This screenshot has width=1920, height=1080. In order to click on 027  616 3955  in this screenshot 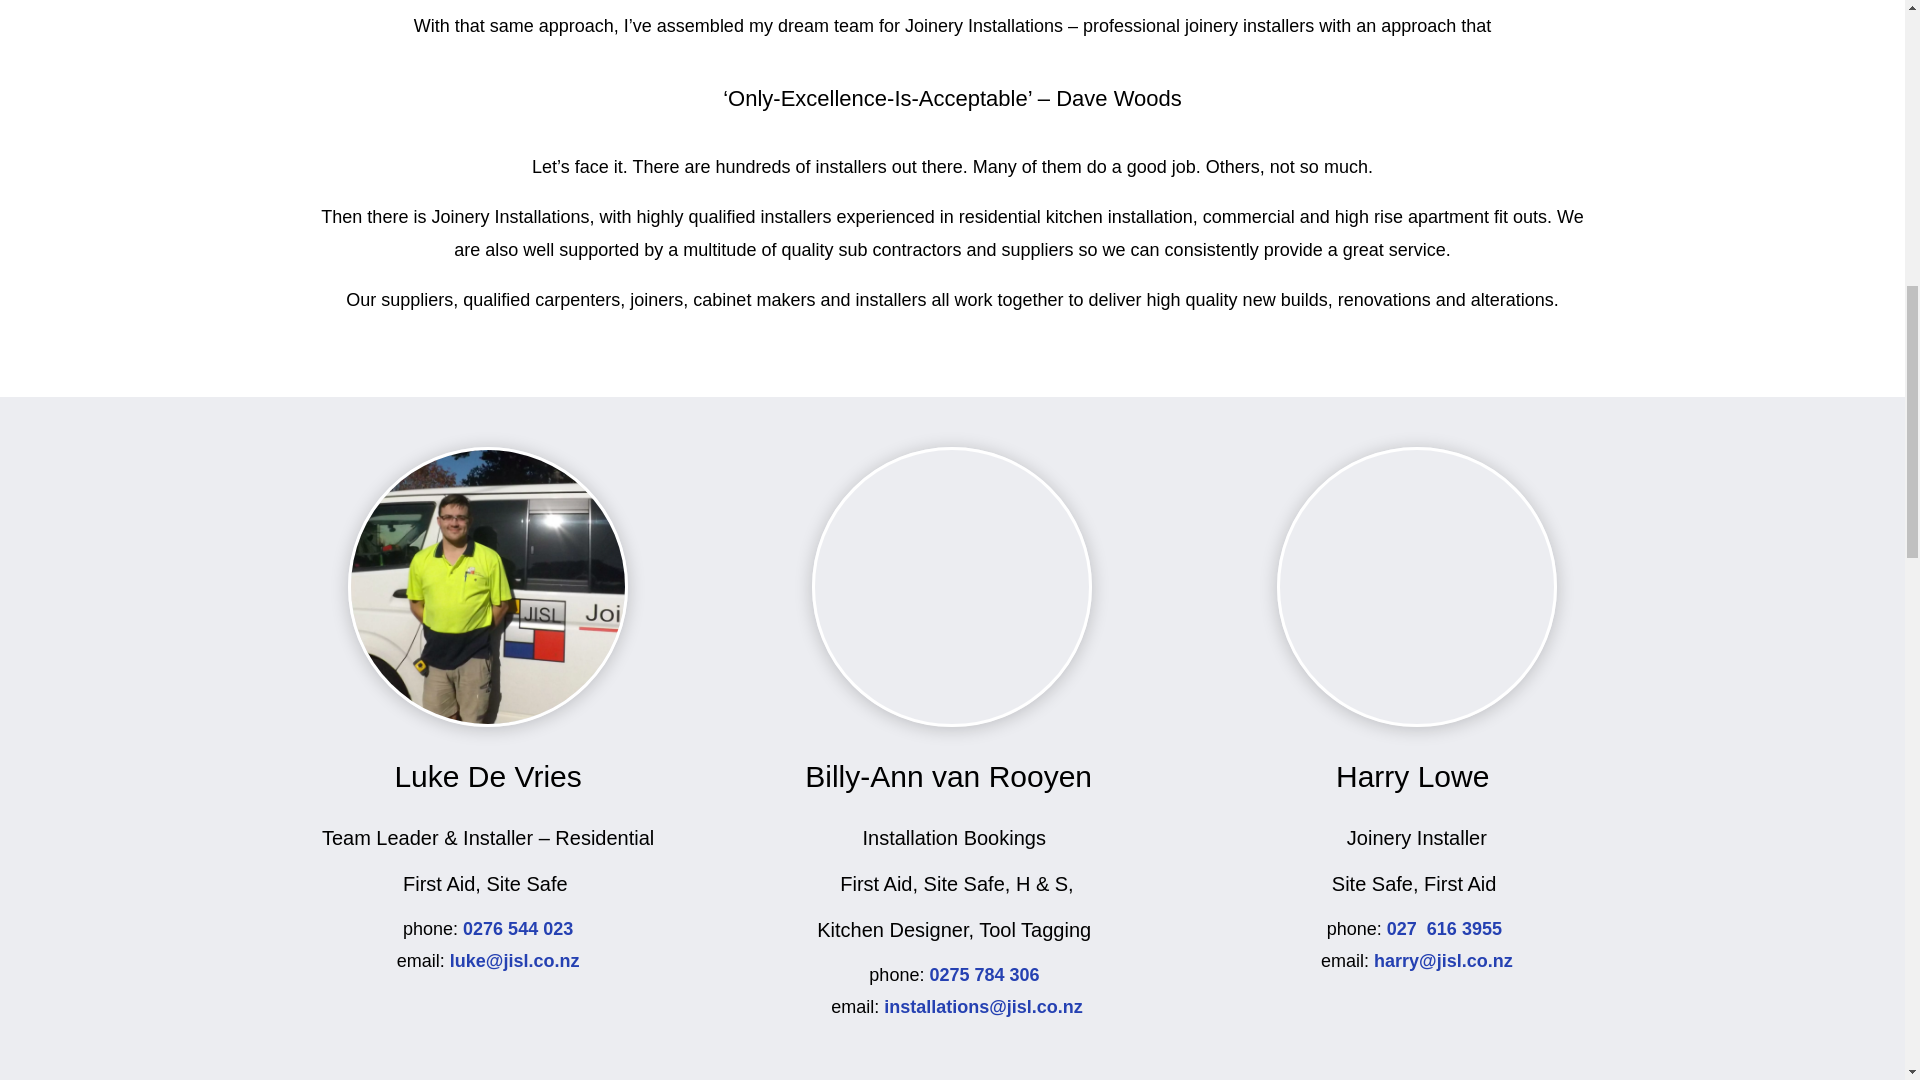, I will do `click(1446, 928)`.